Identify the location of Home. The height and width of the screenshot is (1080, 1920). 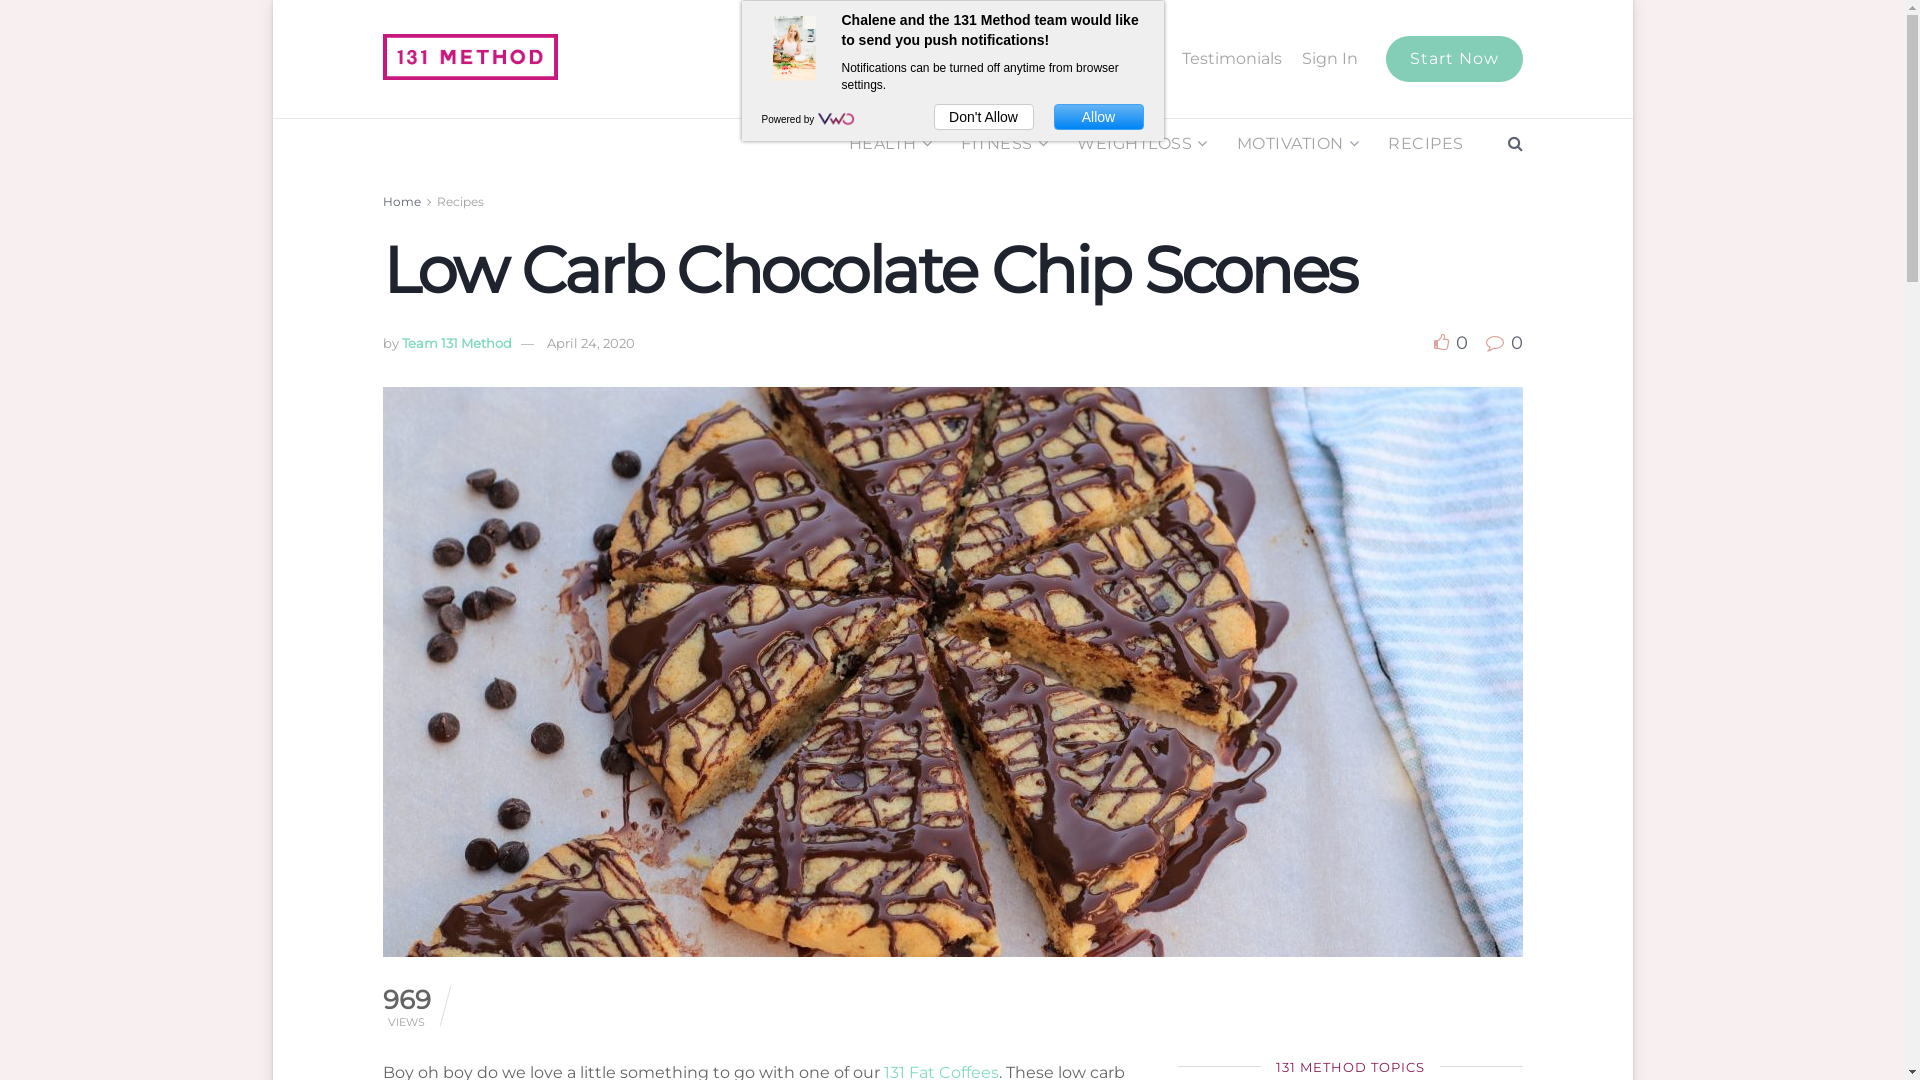
(904, 59).